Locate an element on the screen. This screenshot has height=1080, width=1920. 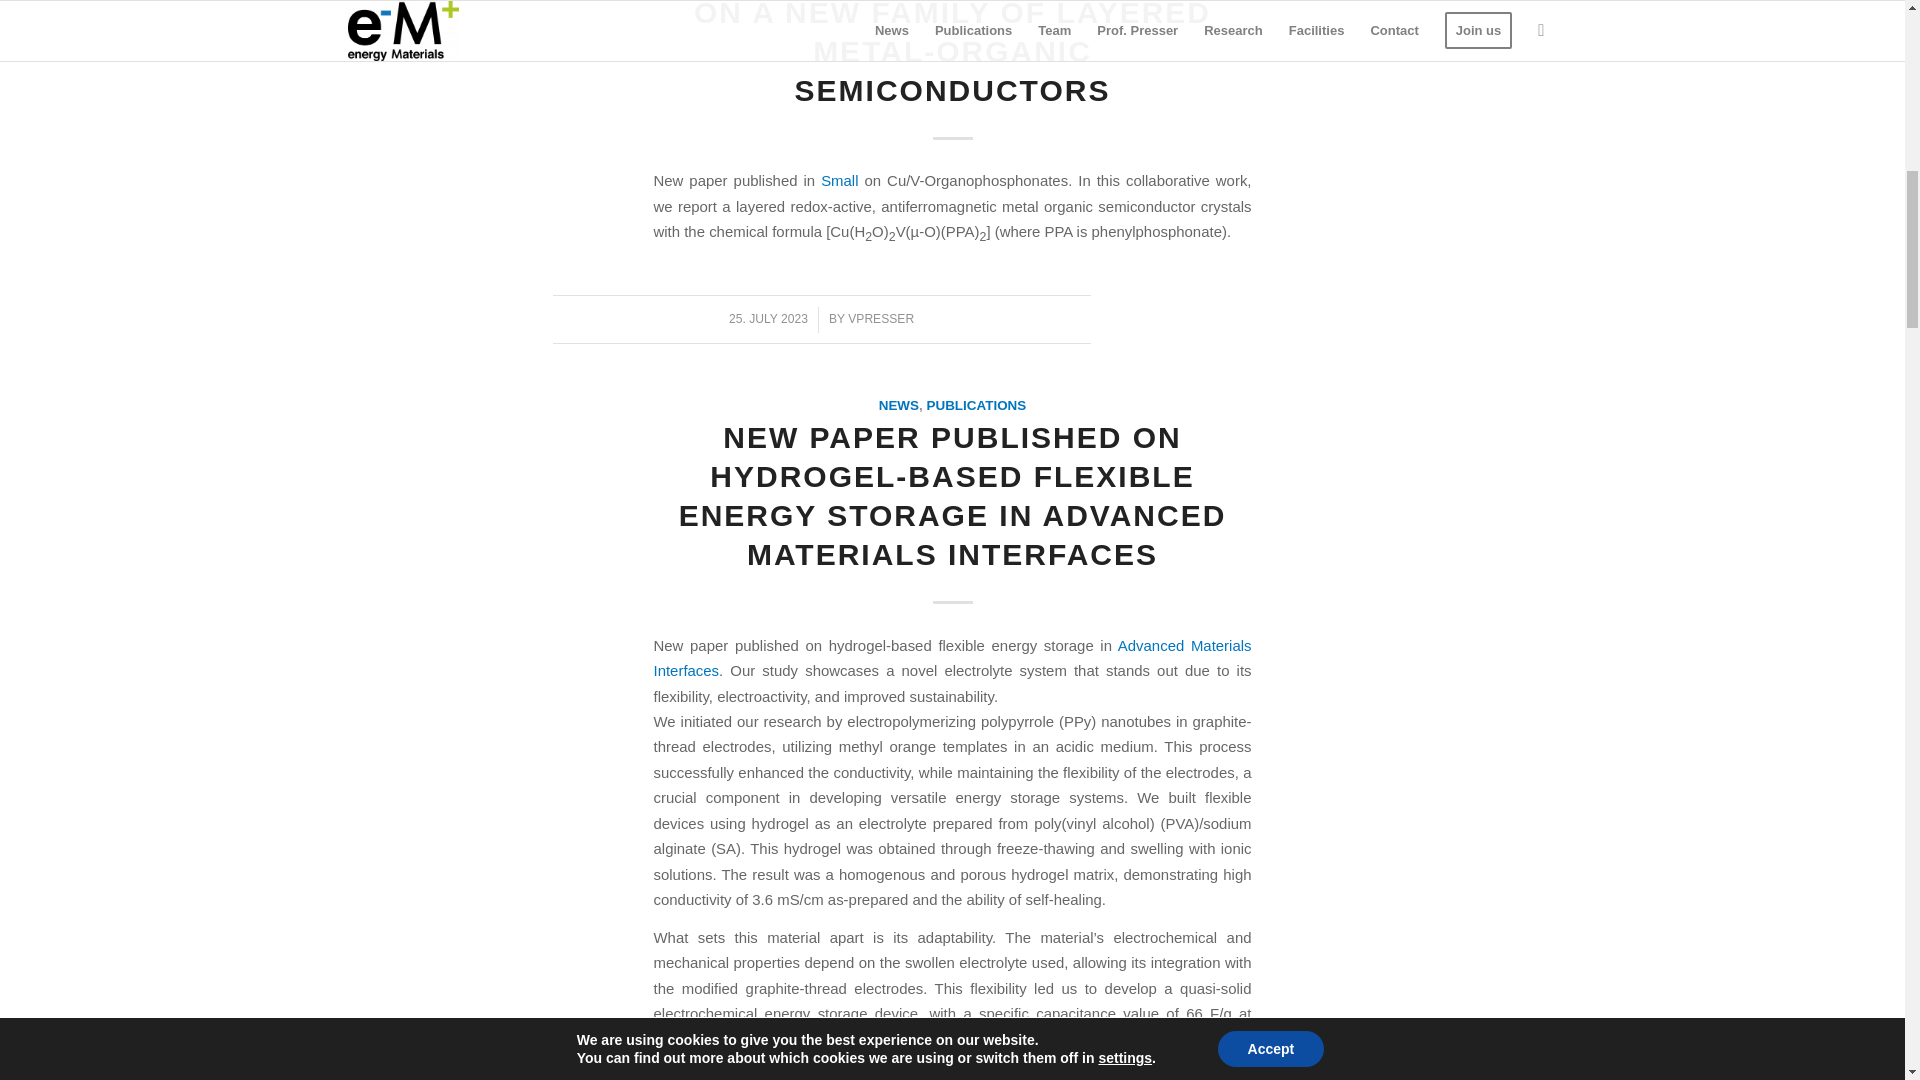
Posts by vpresser is located at coordinates (880, 319).